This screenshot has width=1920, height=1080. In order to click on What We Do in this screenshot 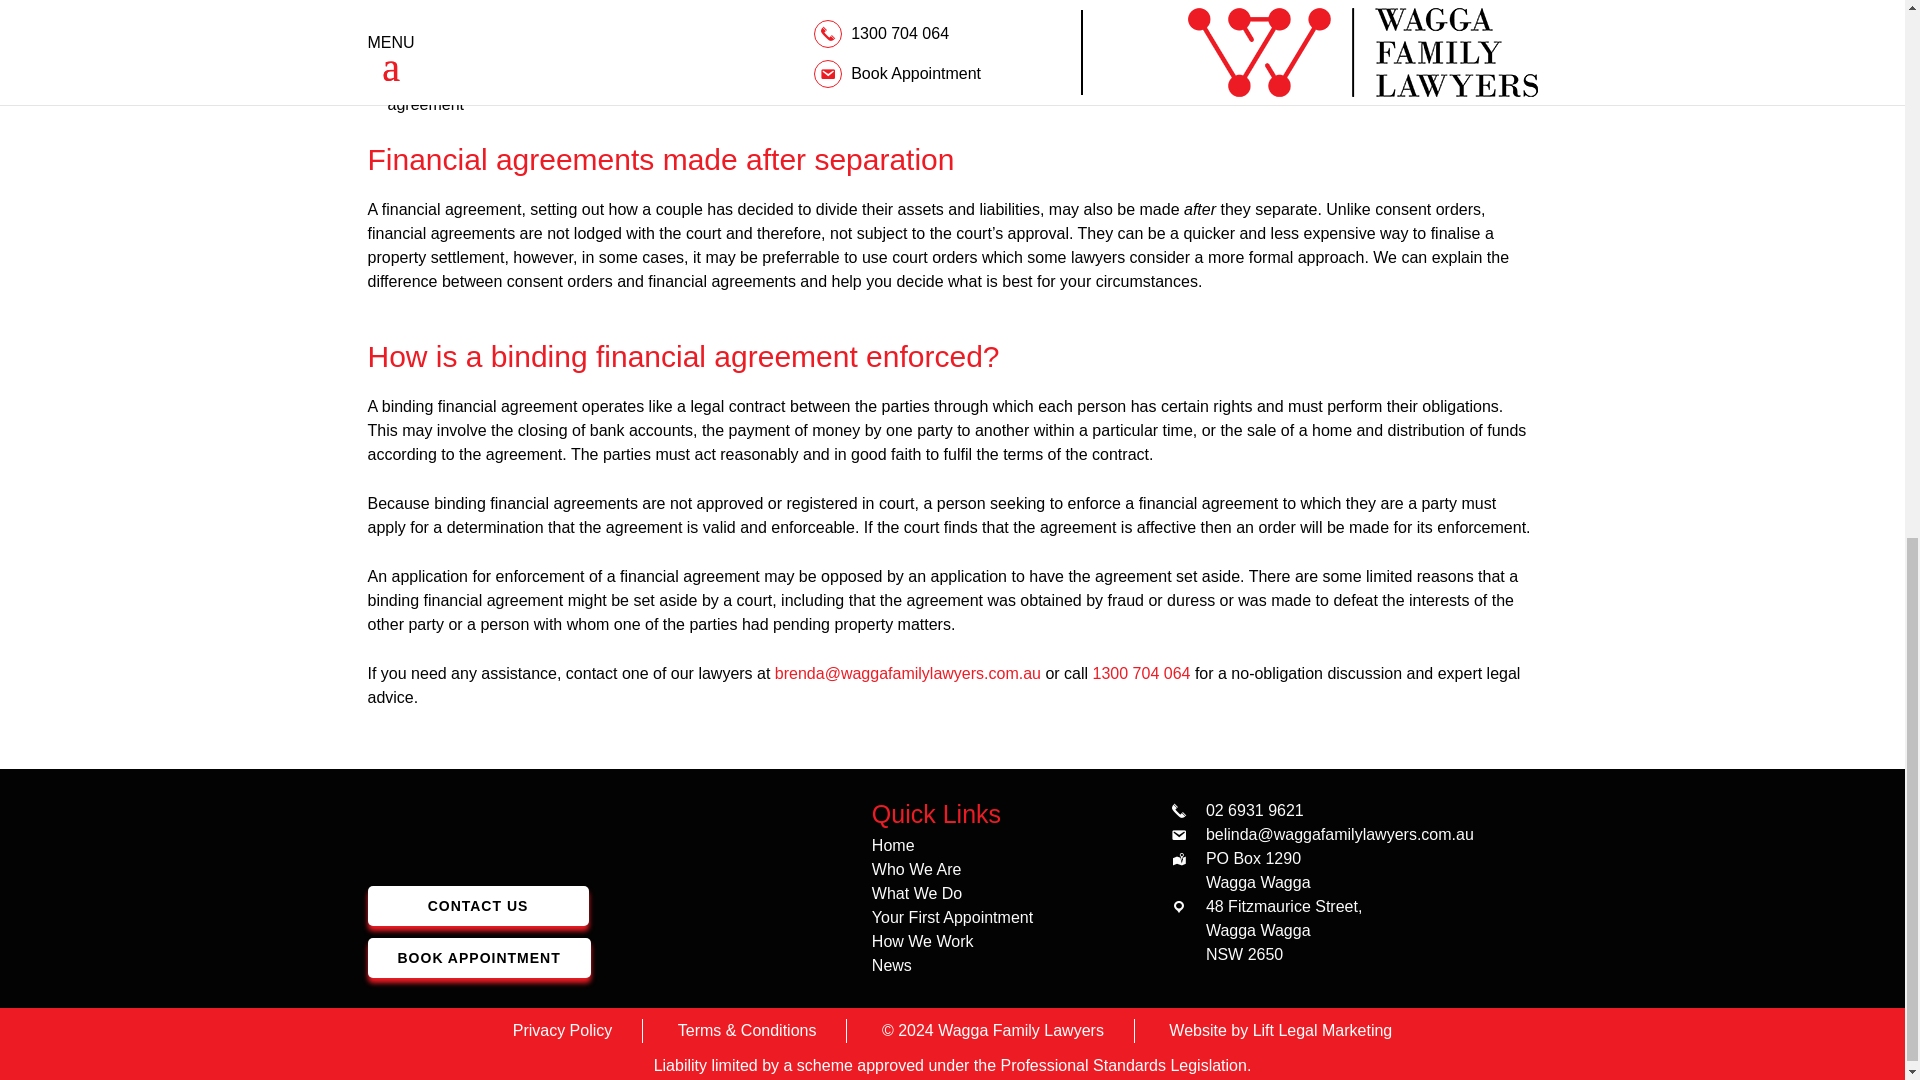, I will do `click(916, 892)`.